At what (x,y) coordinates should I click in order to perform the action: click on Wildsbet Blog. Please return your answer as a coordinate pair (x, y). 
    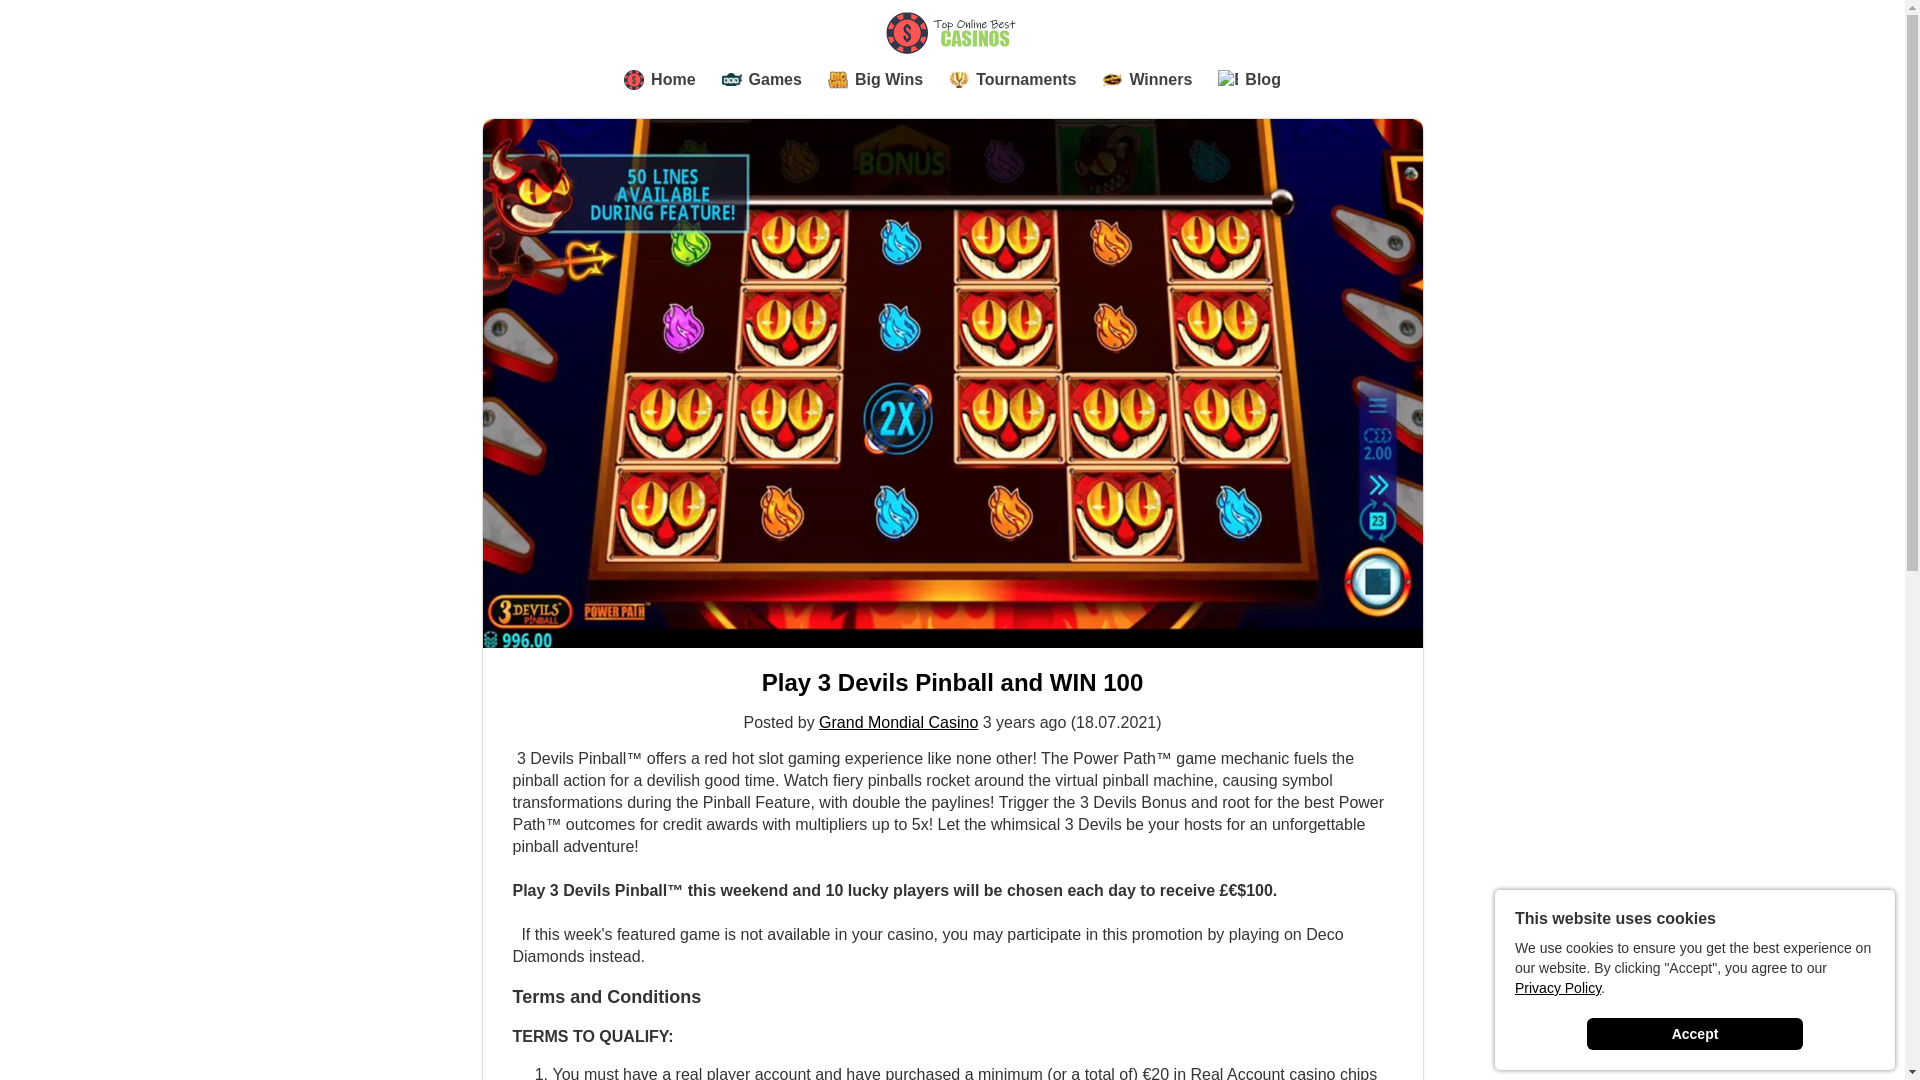
    Looking at the image, I should click on (1248, 80).